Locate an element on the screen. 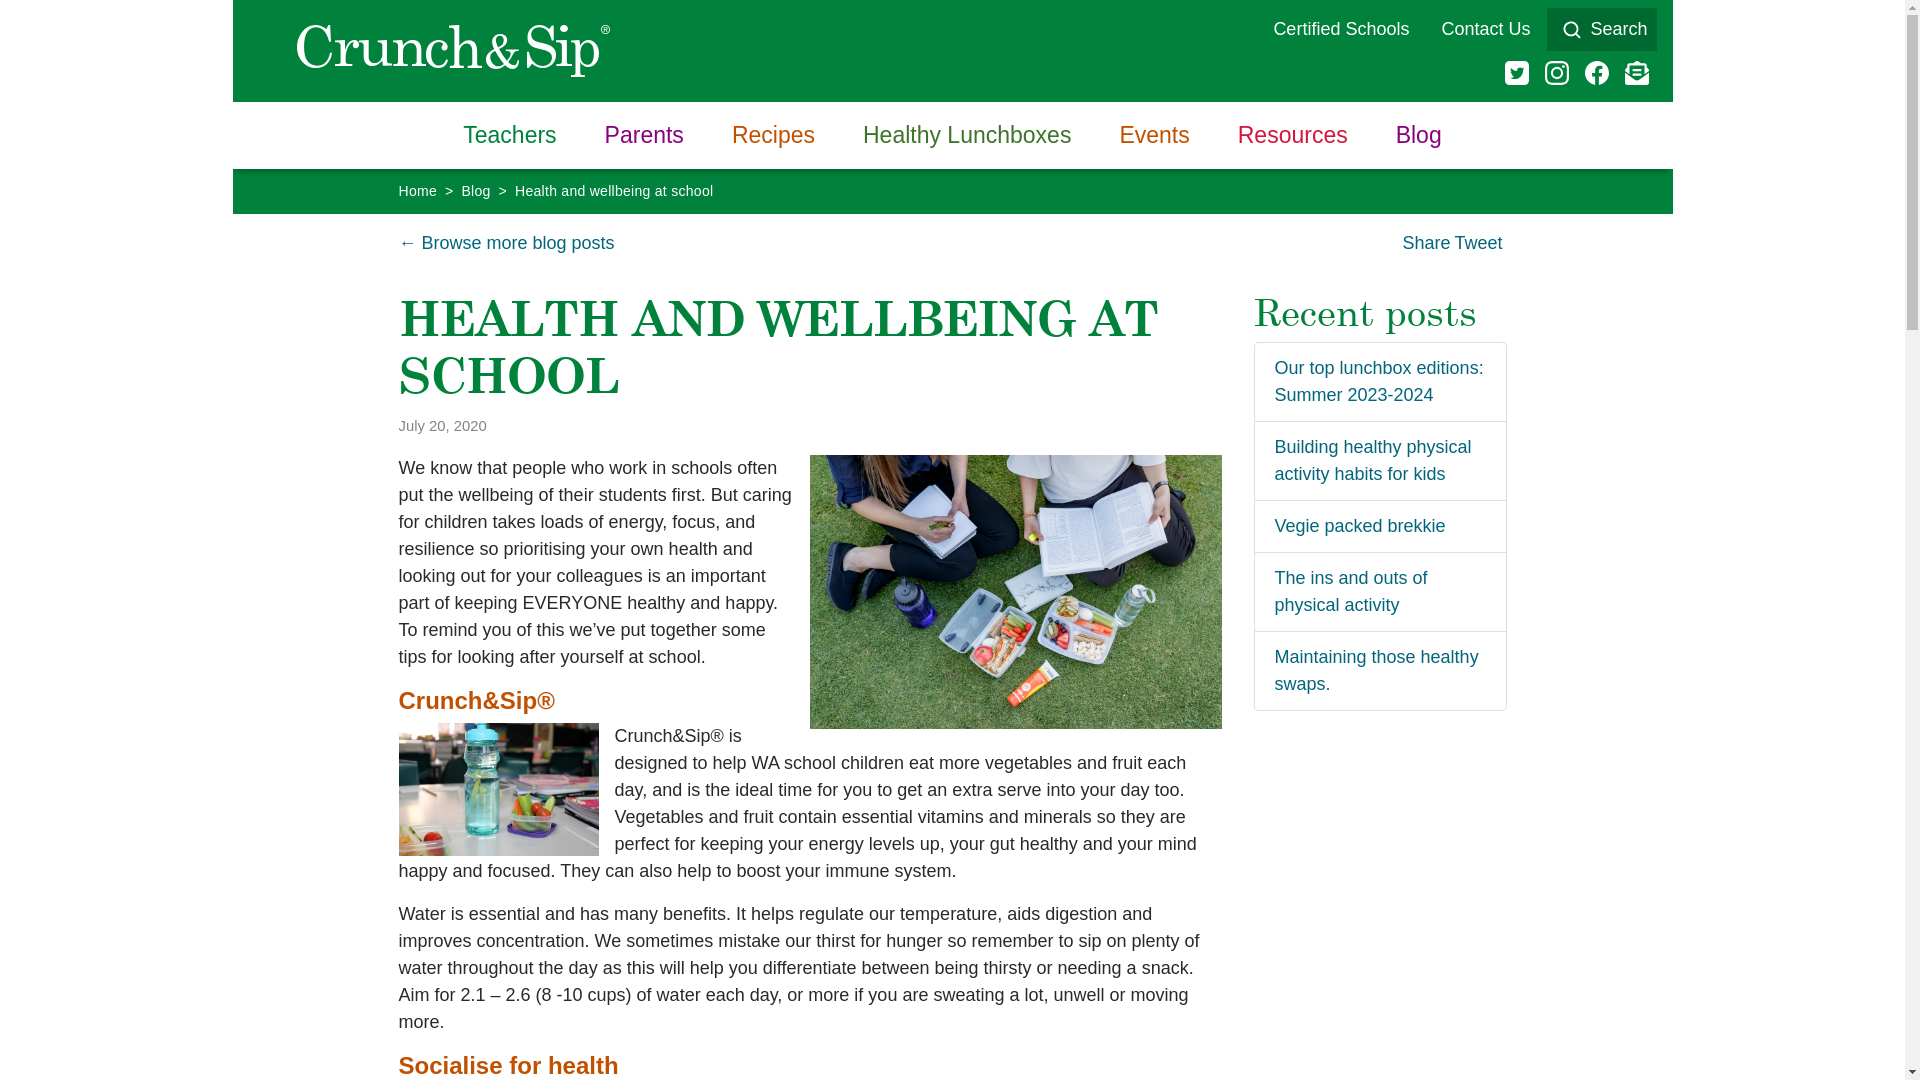  The ins and outs of physical activity is located at coordinates (1350, 592).